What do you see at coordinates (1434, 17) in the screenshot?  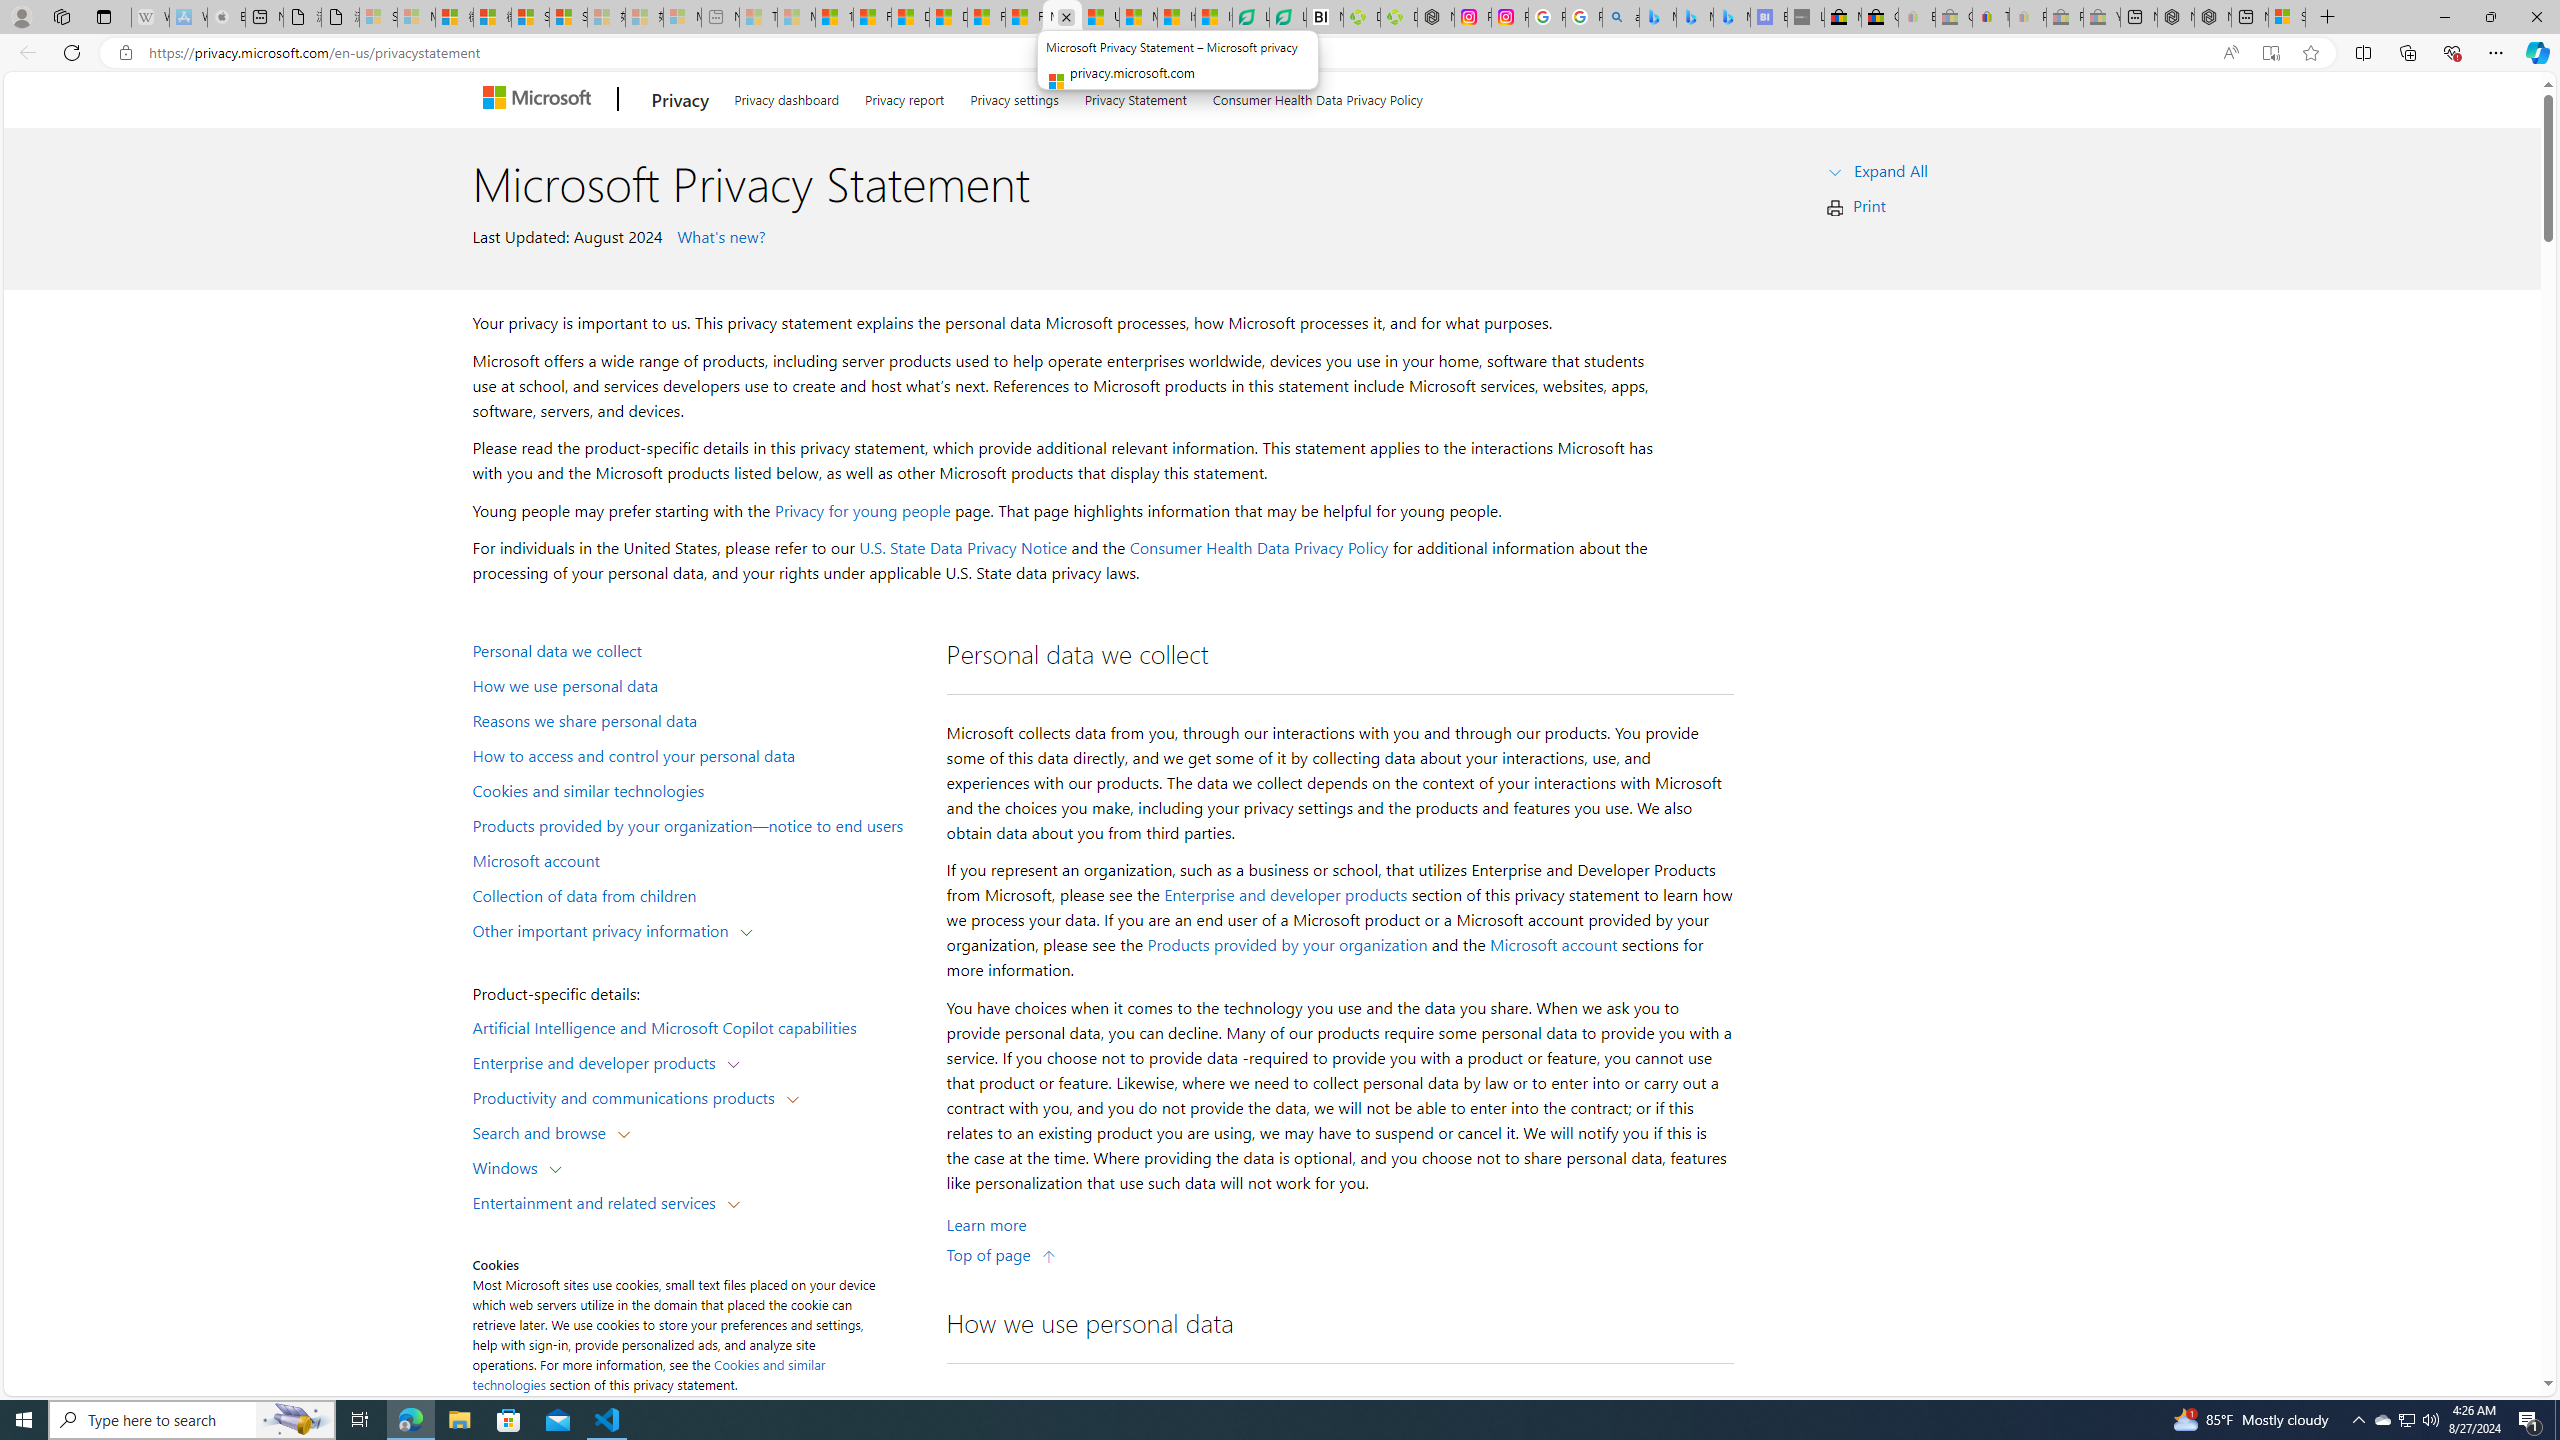 I see `Nordace - Nordace Edin Collection` at bounding box center [1434, 17].